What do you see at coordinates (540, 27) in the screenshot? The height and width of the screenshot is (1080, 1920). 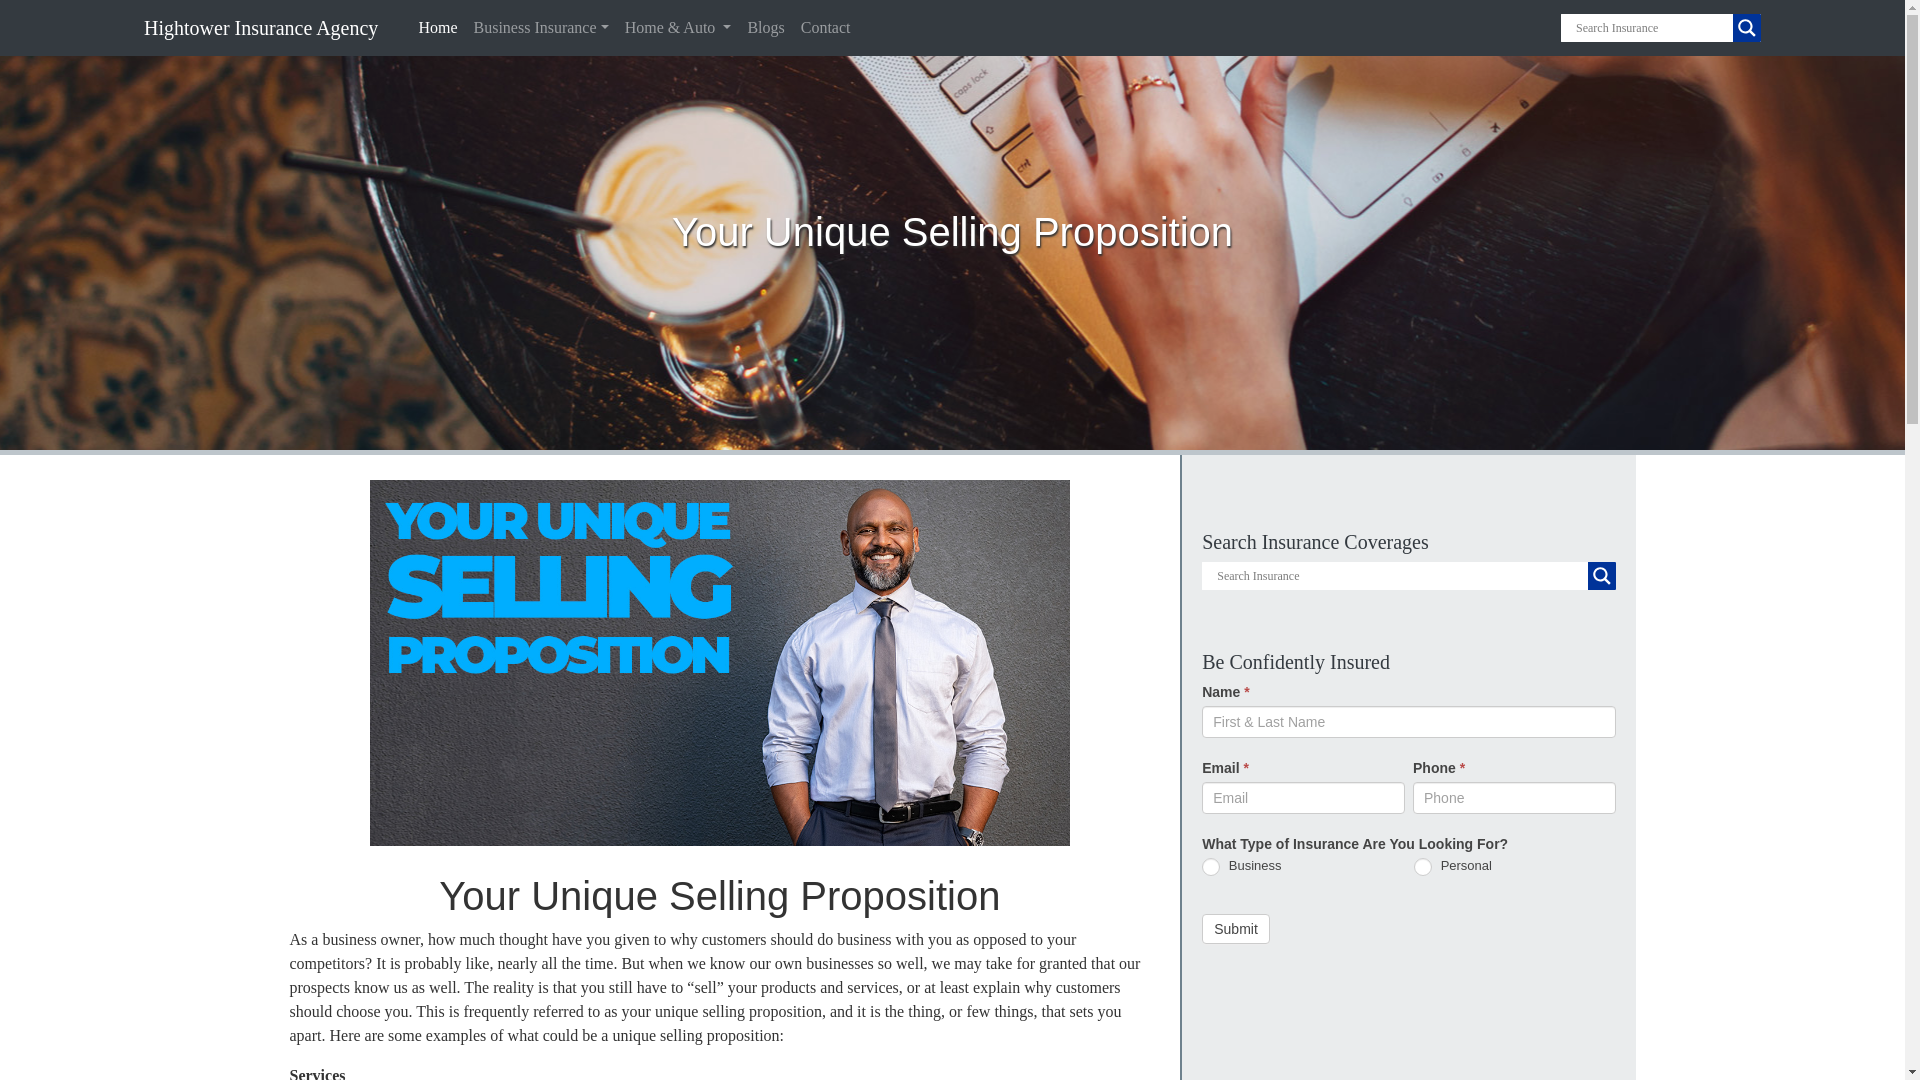 I see `Business Insurance` at bounding box center [540, 27].